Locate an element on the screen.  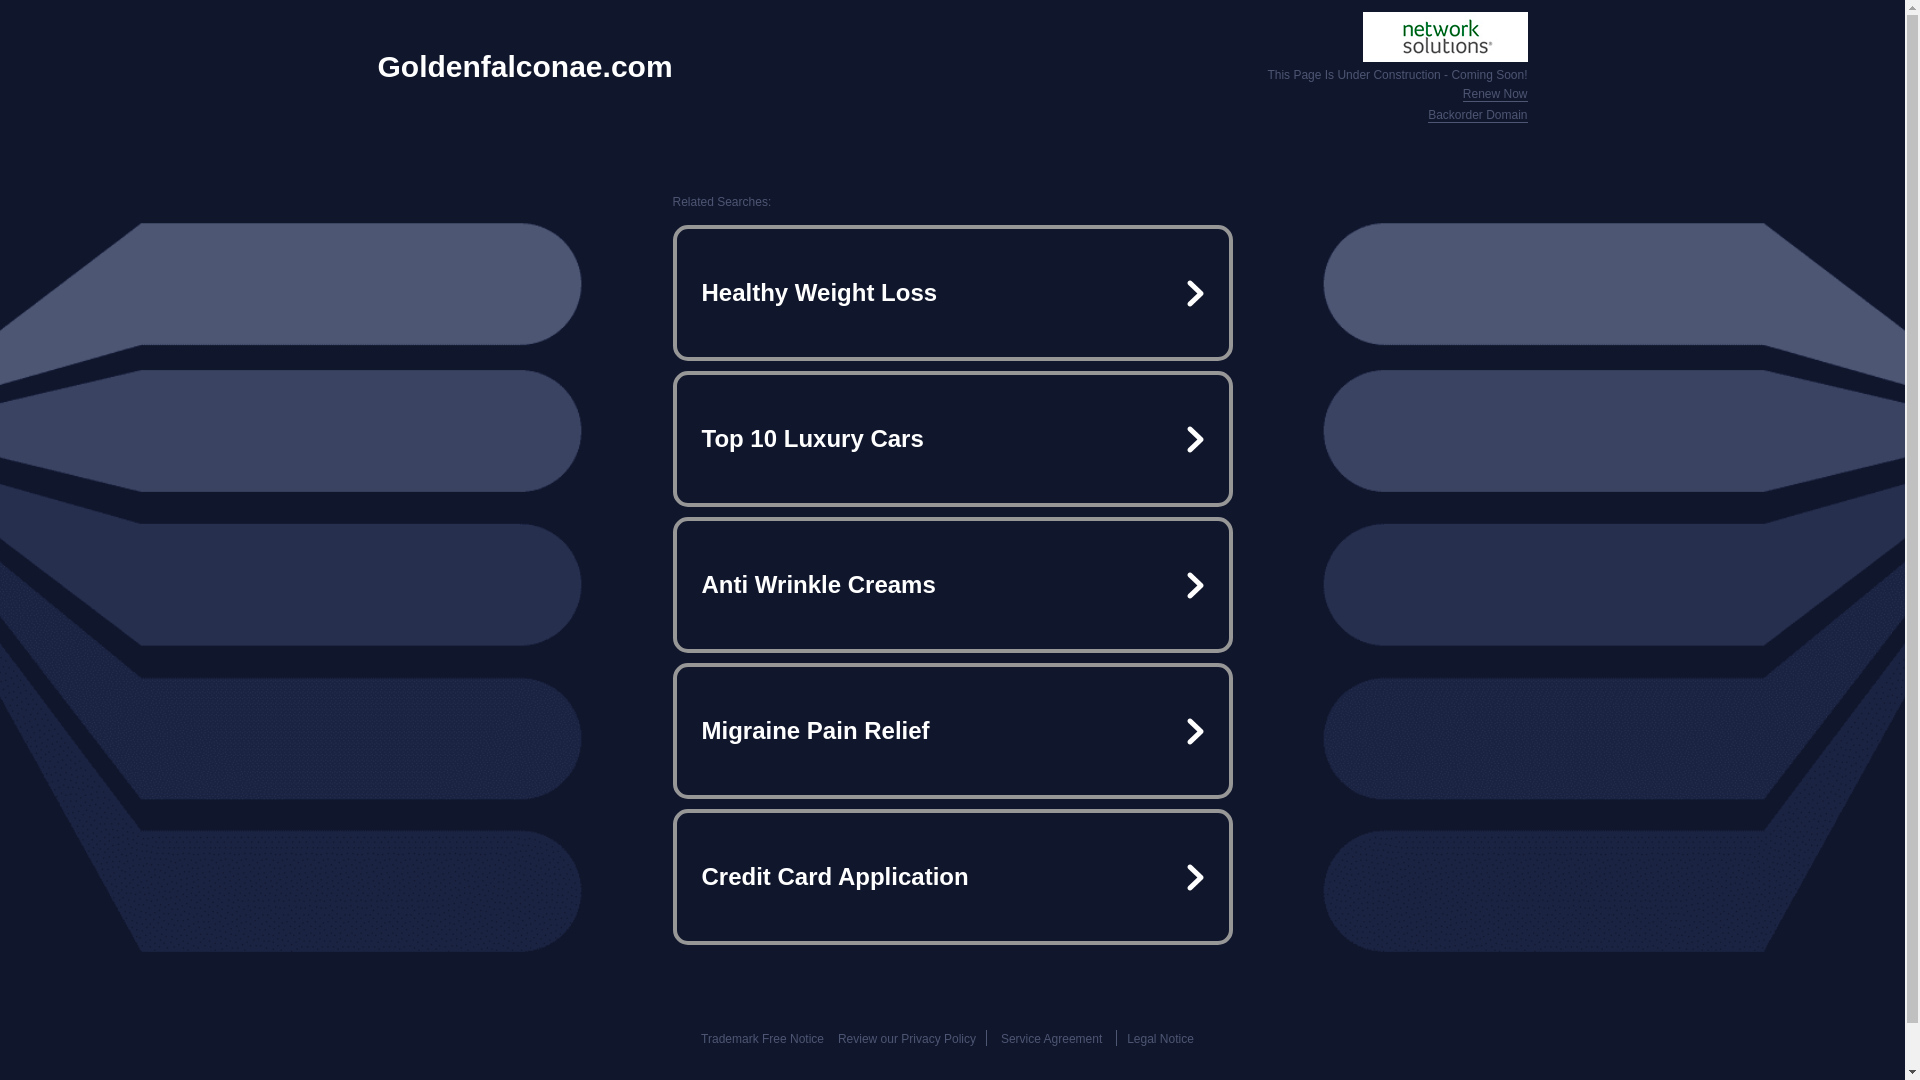
Trademark Free Notice is located at coordinates (762, 1039).